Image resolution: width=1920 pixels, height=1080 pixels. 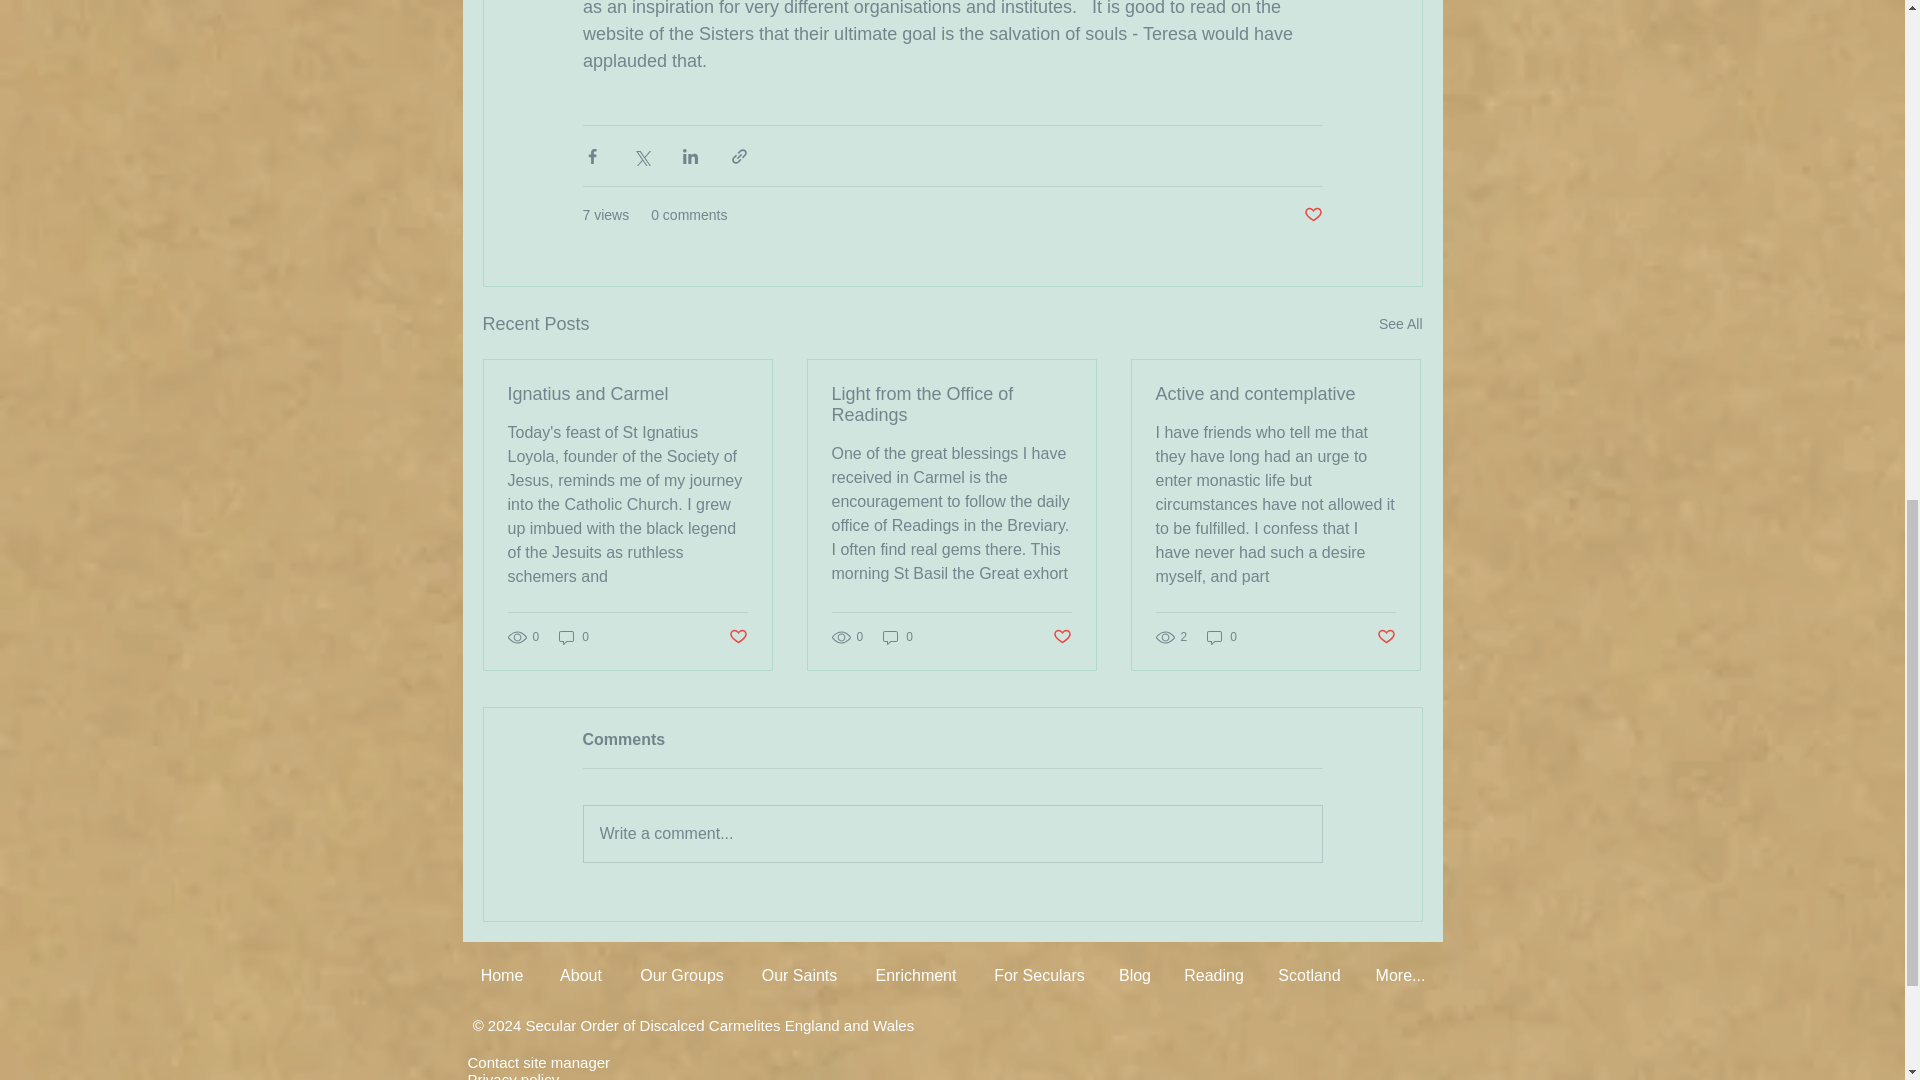 I want to click on See All, so click(x=1400, y=324).